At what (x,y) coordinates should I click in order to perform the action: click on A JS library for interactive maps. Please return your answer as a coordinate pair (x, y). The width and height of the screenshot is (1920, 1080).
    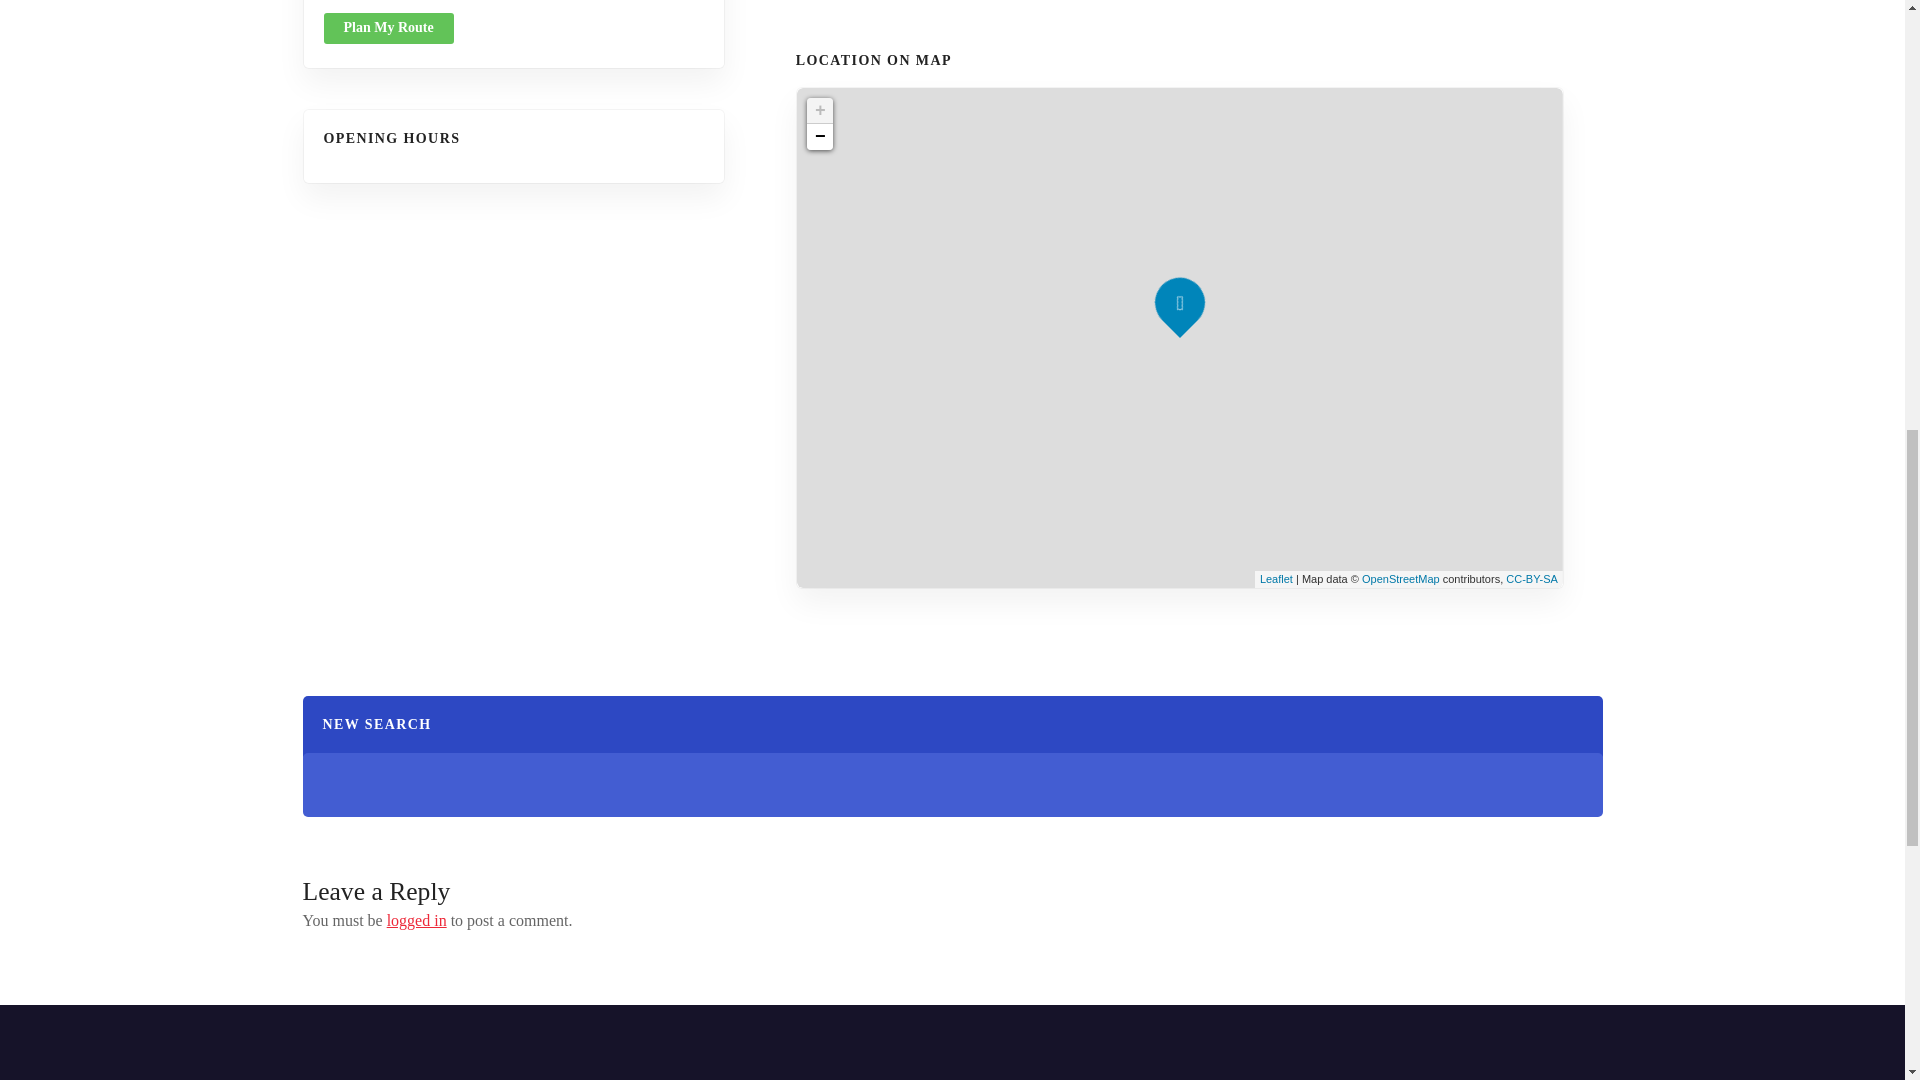
    Looking at the image, I should click on (1276, 579).